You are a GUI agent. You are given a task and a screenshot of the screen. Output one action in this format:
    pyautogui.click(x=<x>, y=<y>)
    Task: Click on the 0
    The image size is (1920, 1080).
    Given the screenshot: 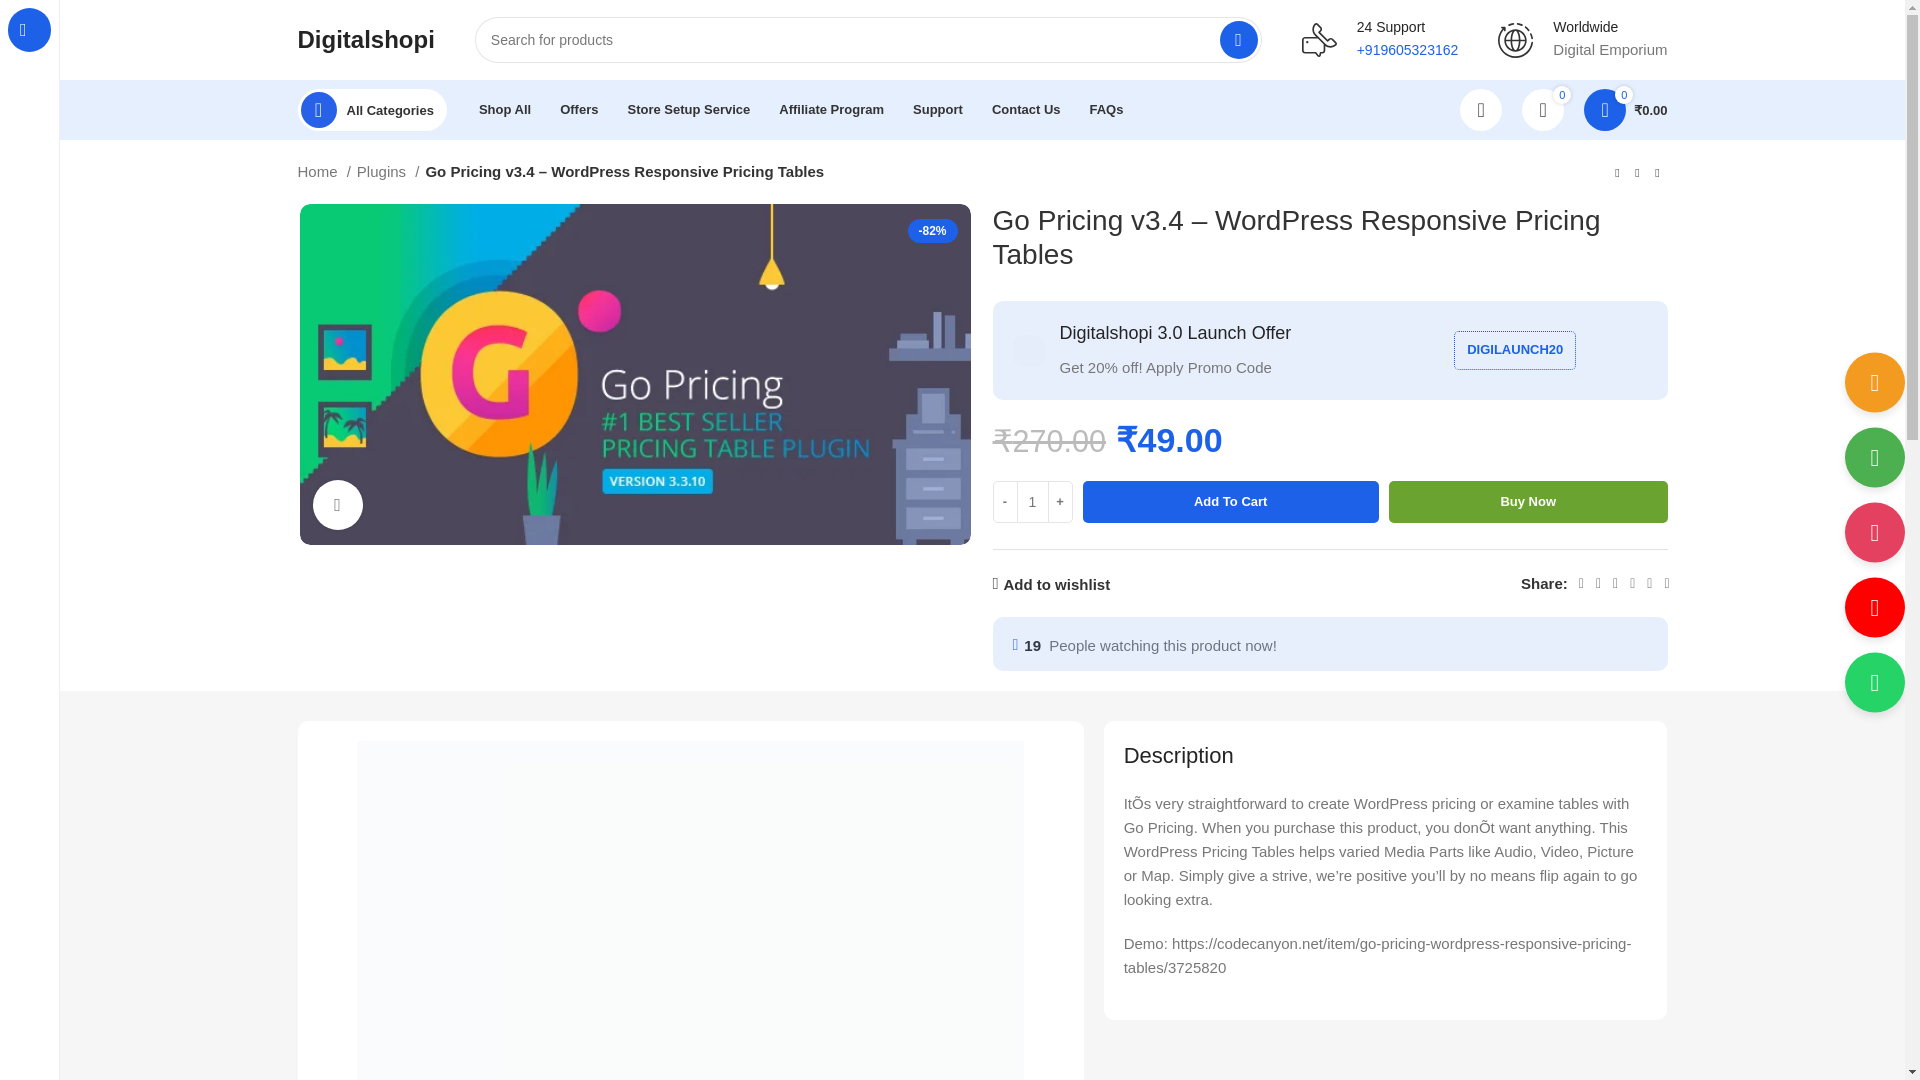 What is the action you would take?
    pyautogui.click(x=1543, y=109)
    